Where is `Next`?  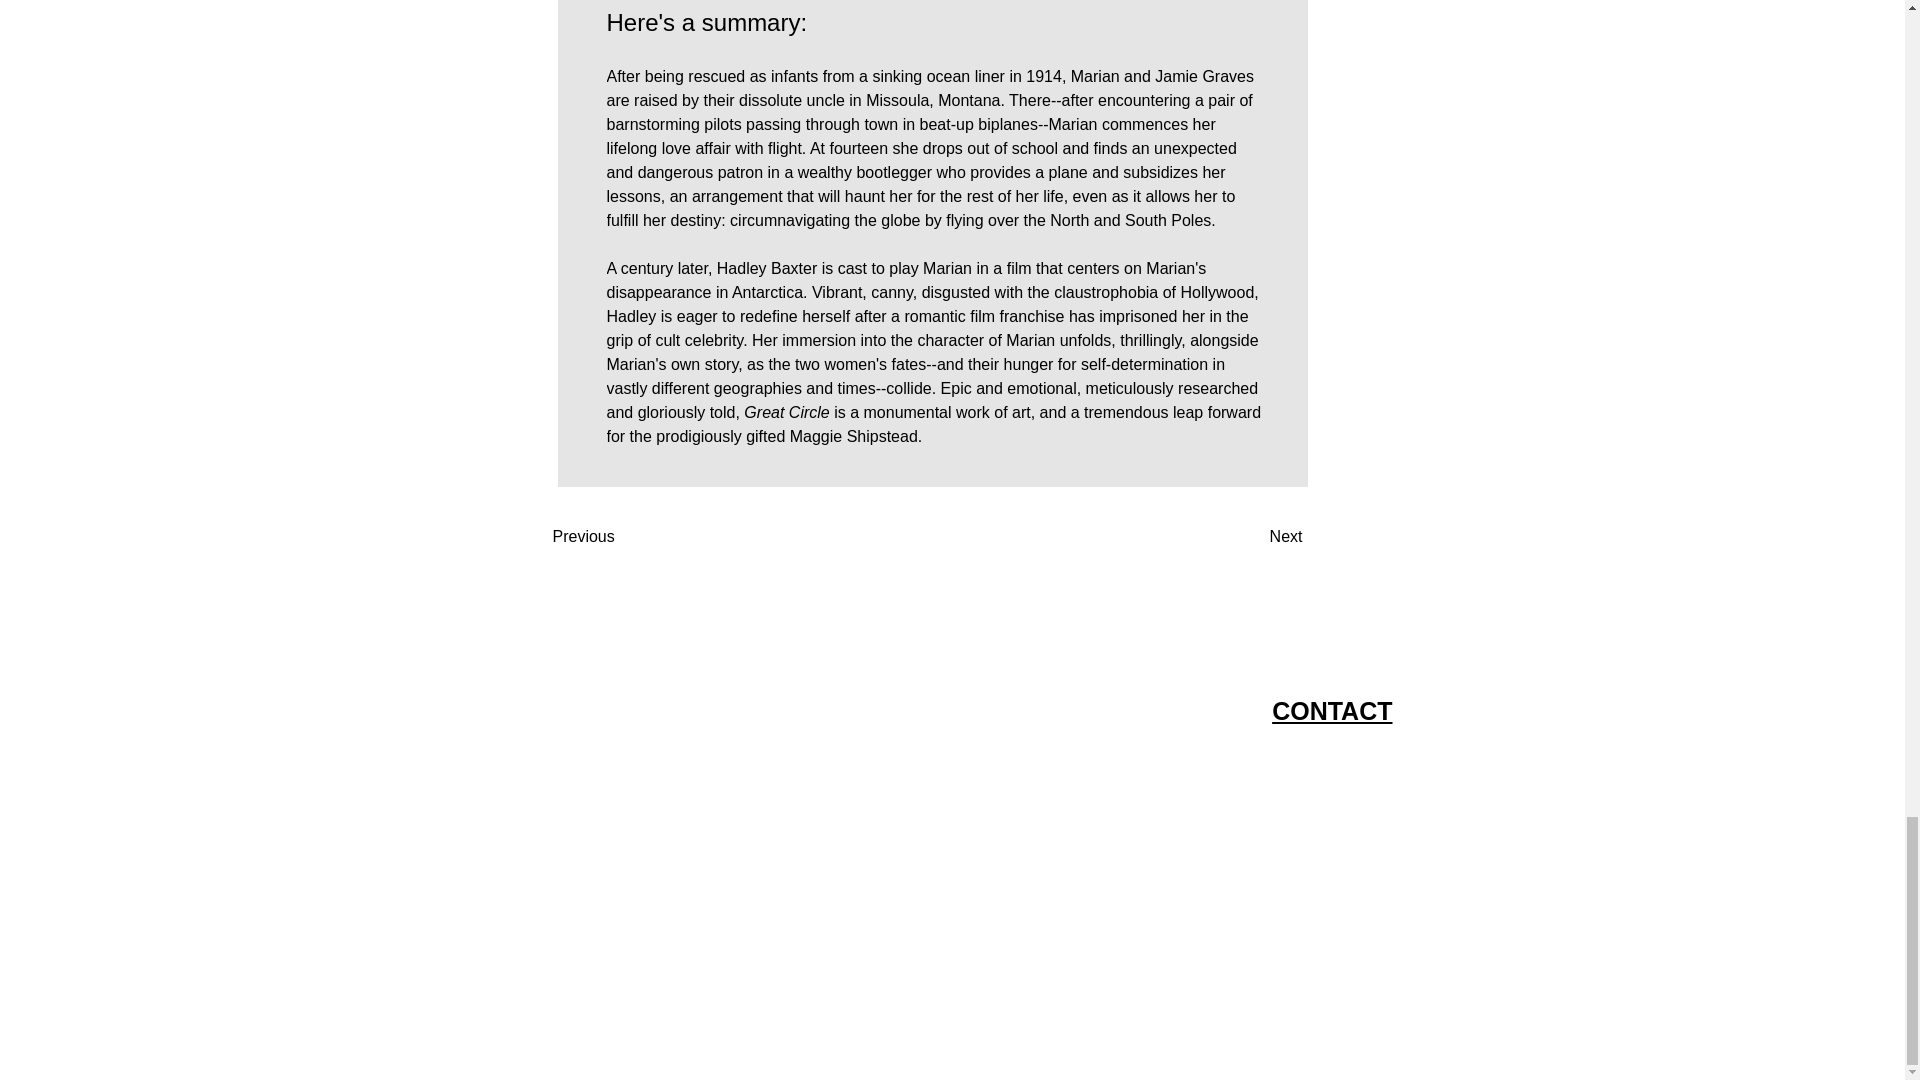 Next is located at coordinates (1251, 537).